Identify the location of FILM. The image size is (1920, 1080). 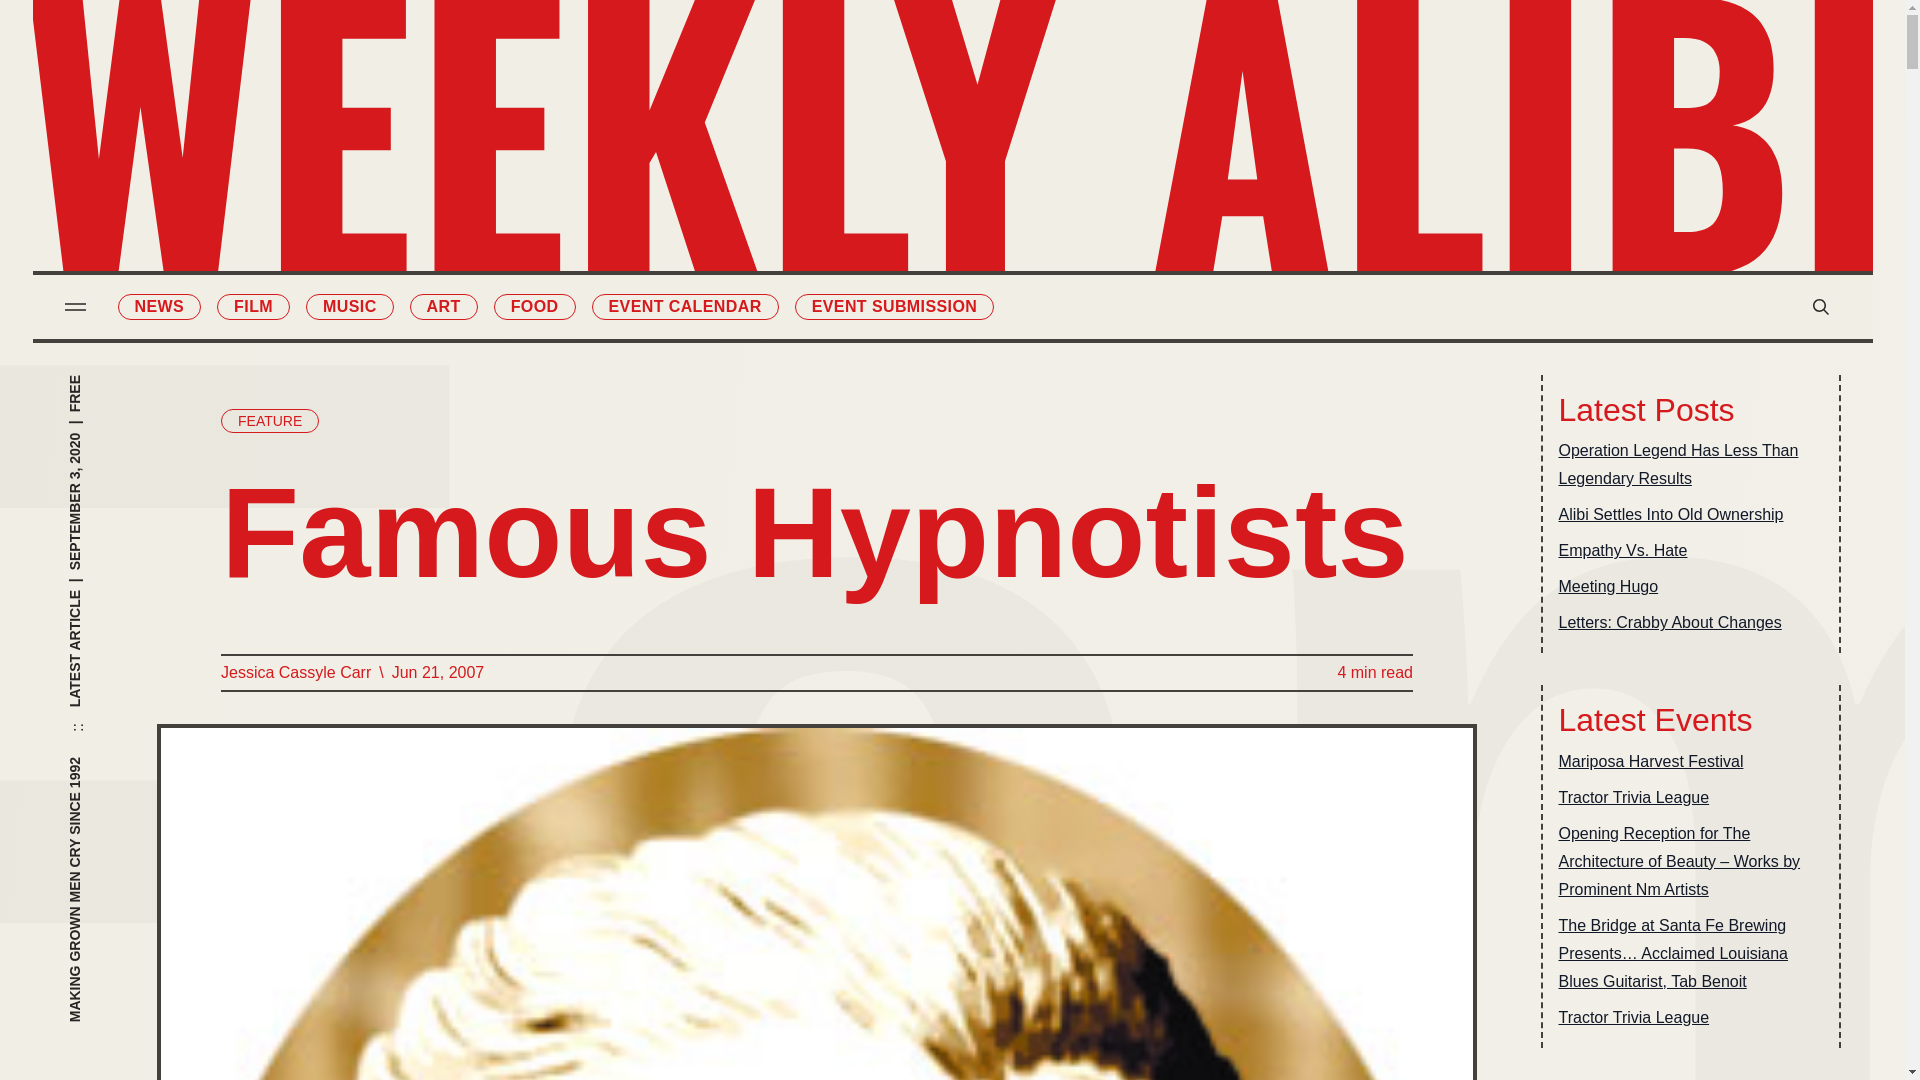
(252, 306).